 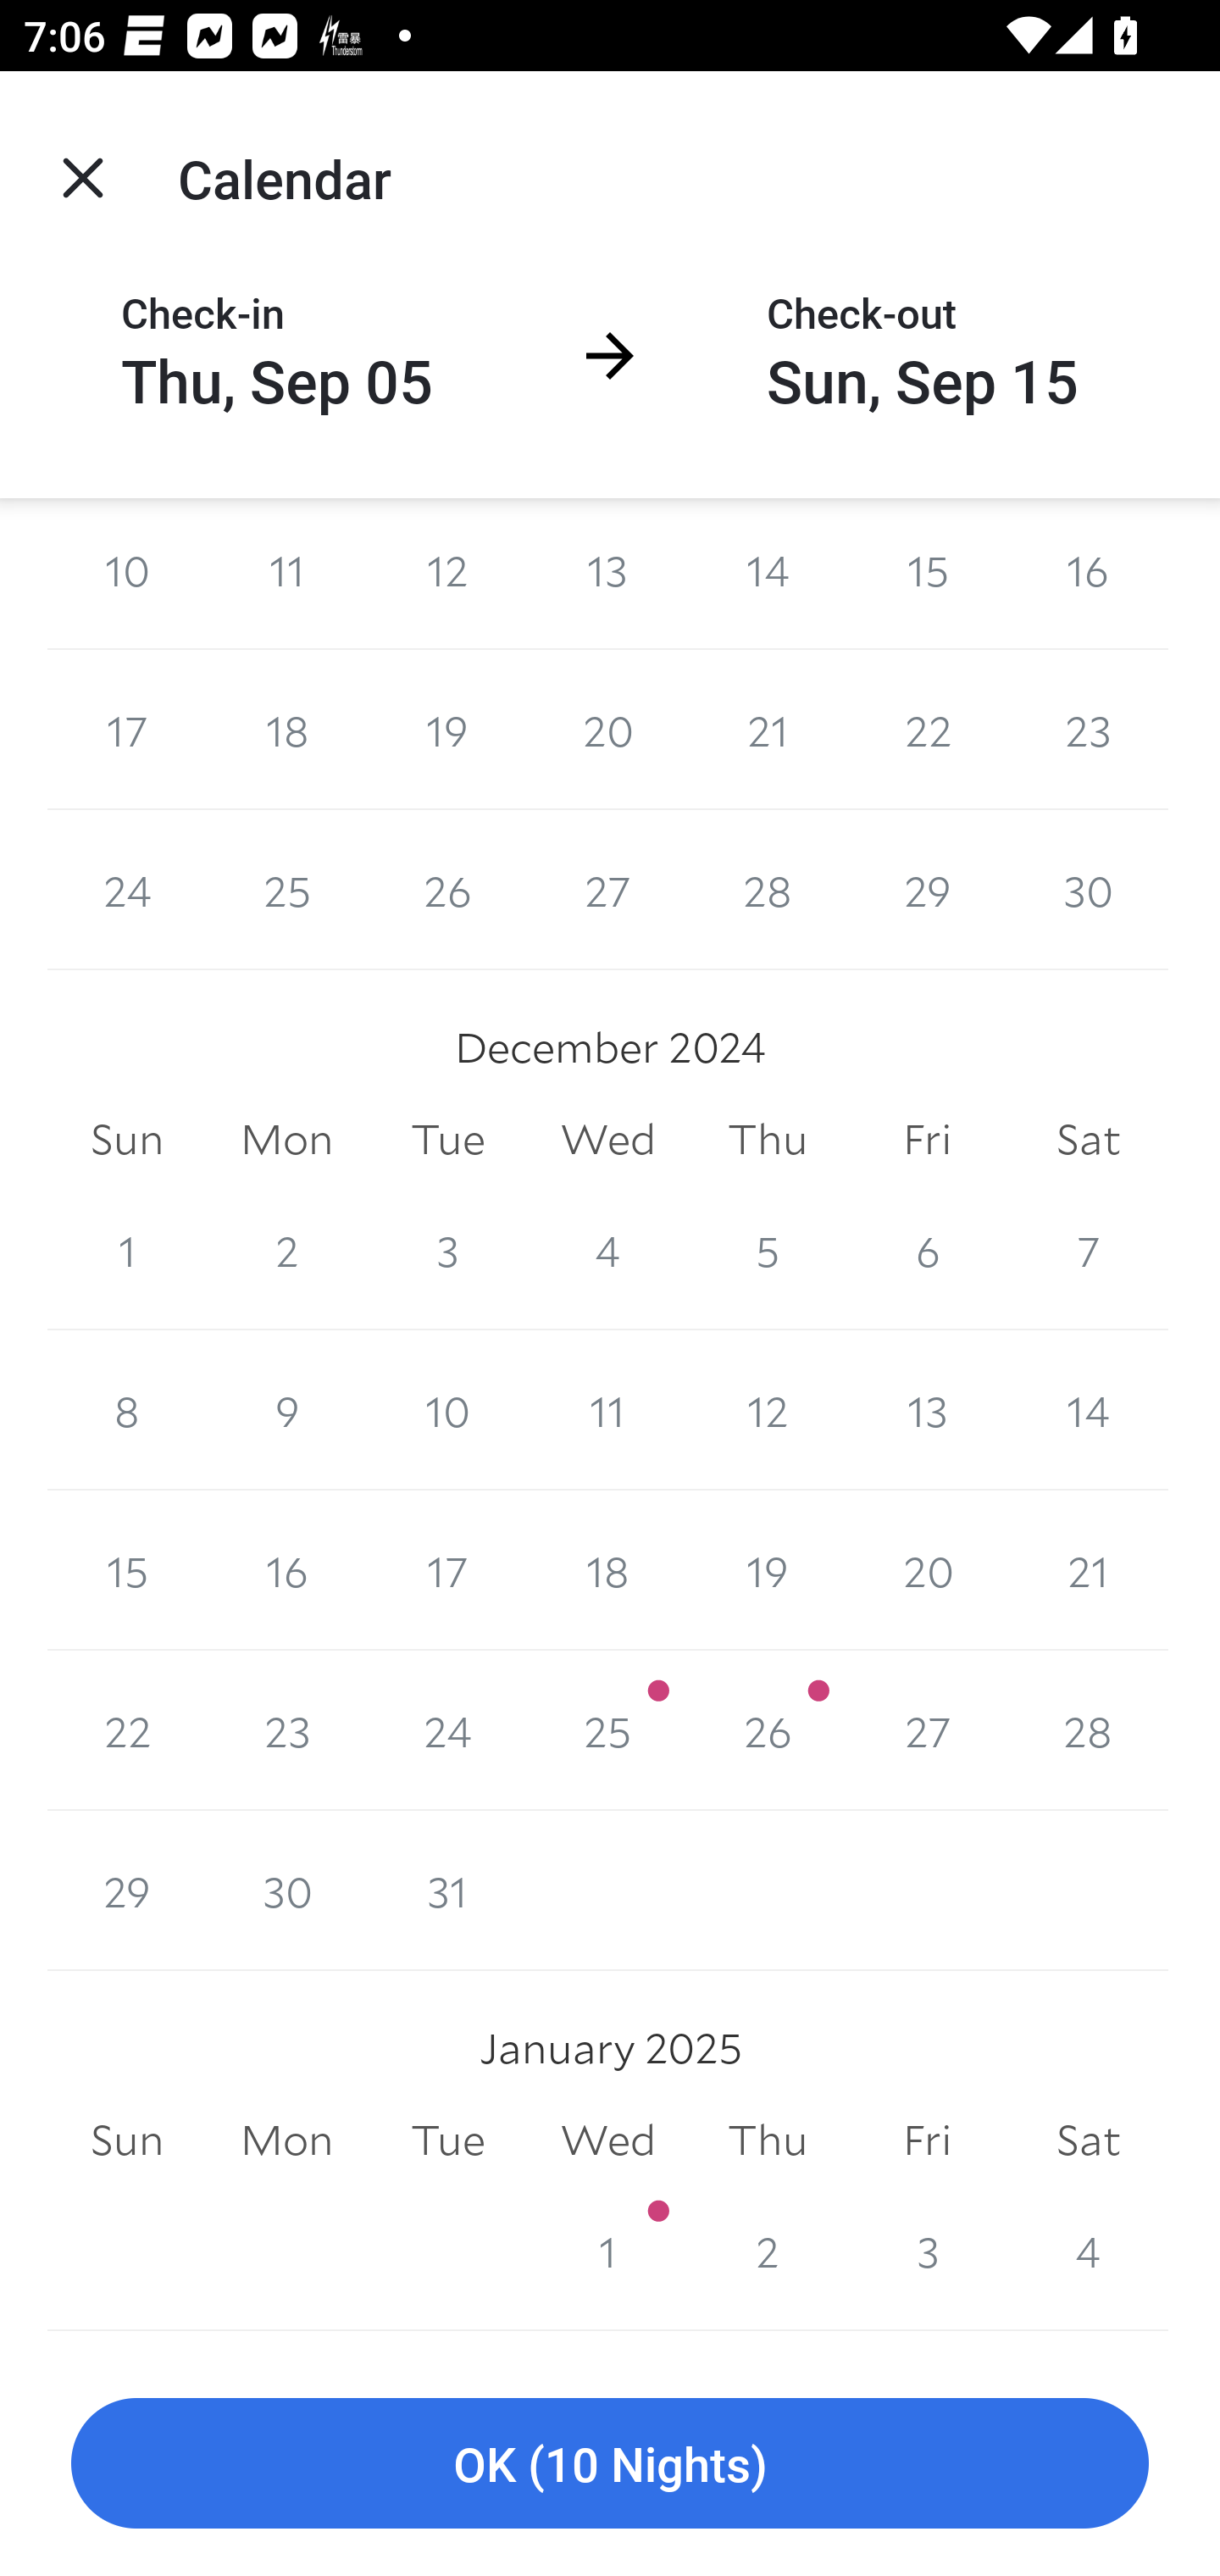 I want to click on 17 17 December 2024, so click(x=447, y=1571).